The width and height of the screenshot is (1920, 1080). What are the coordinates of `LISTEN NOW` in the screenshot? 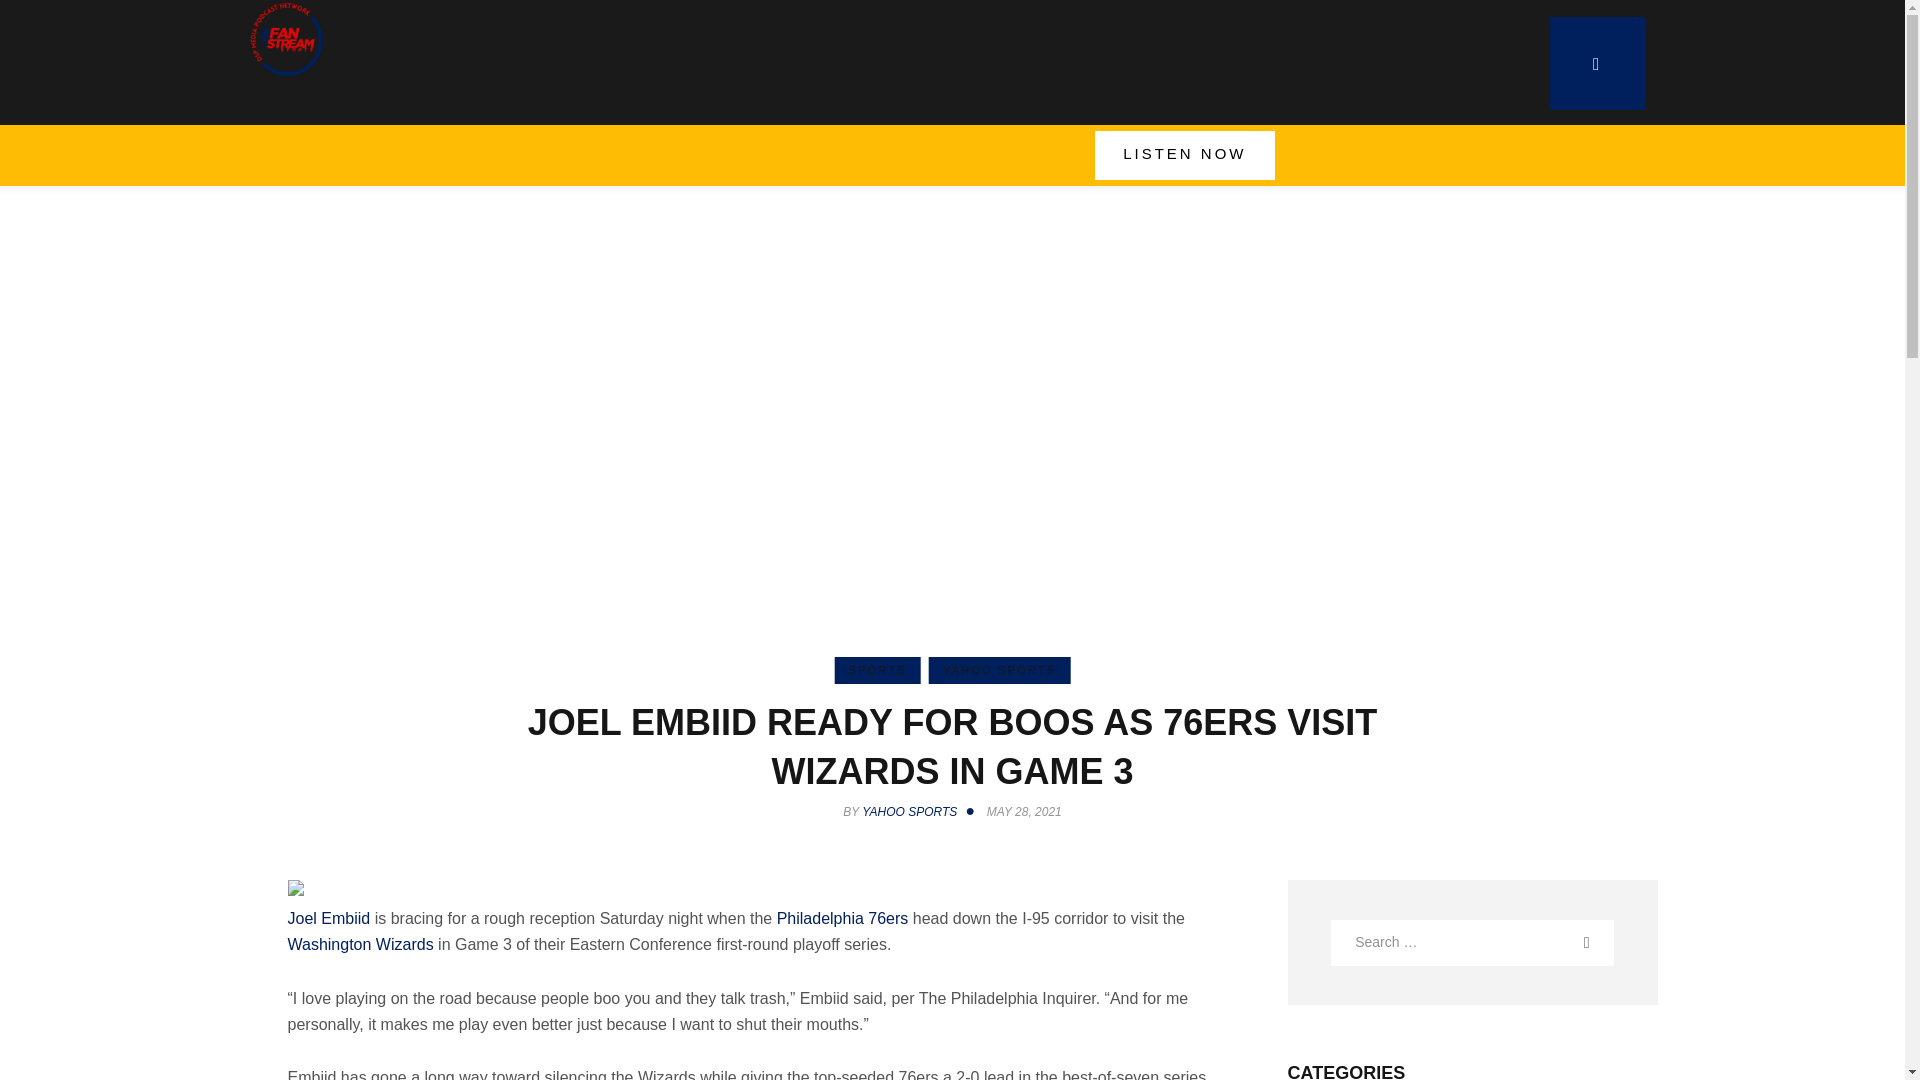 It's located at (1184, 155).